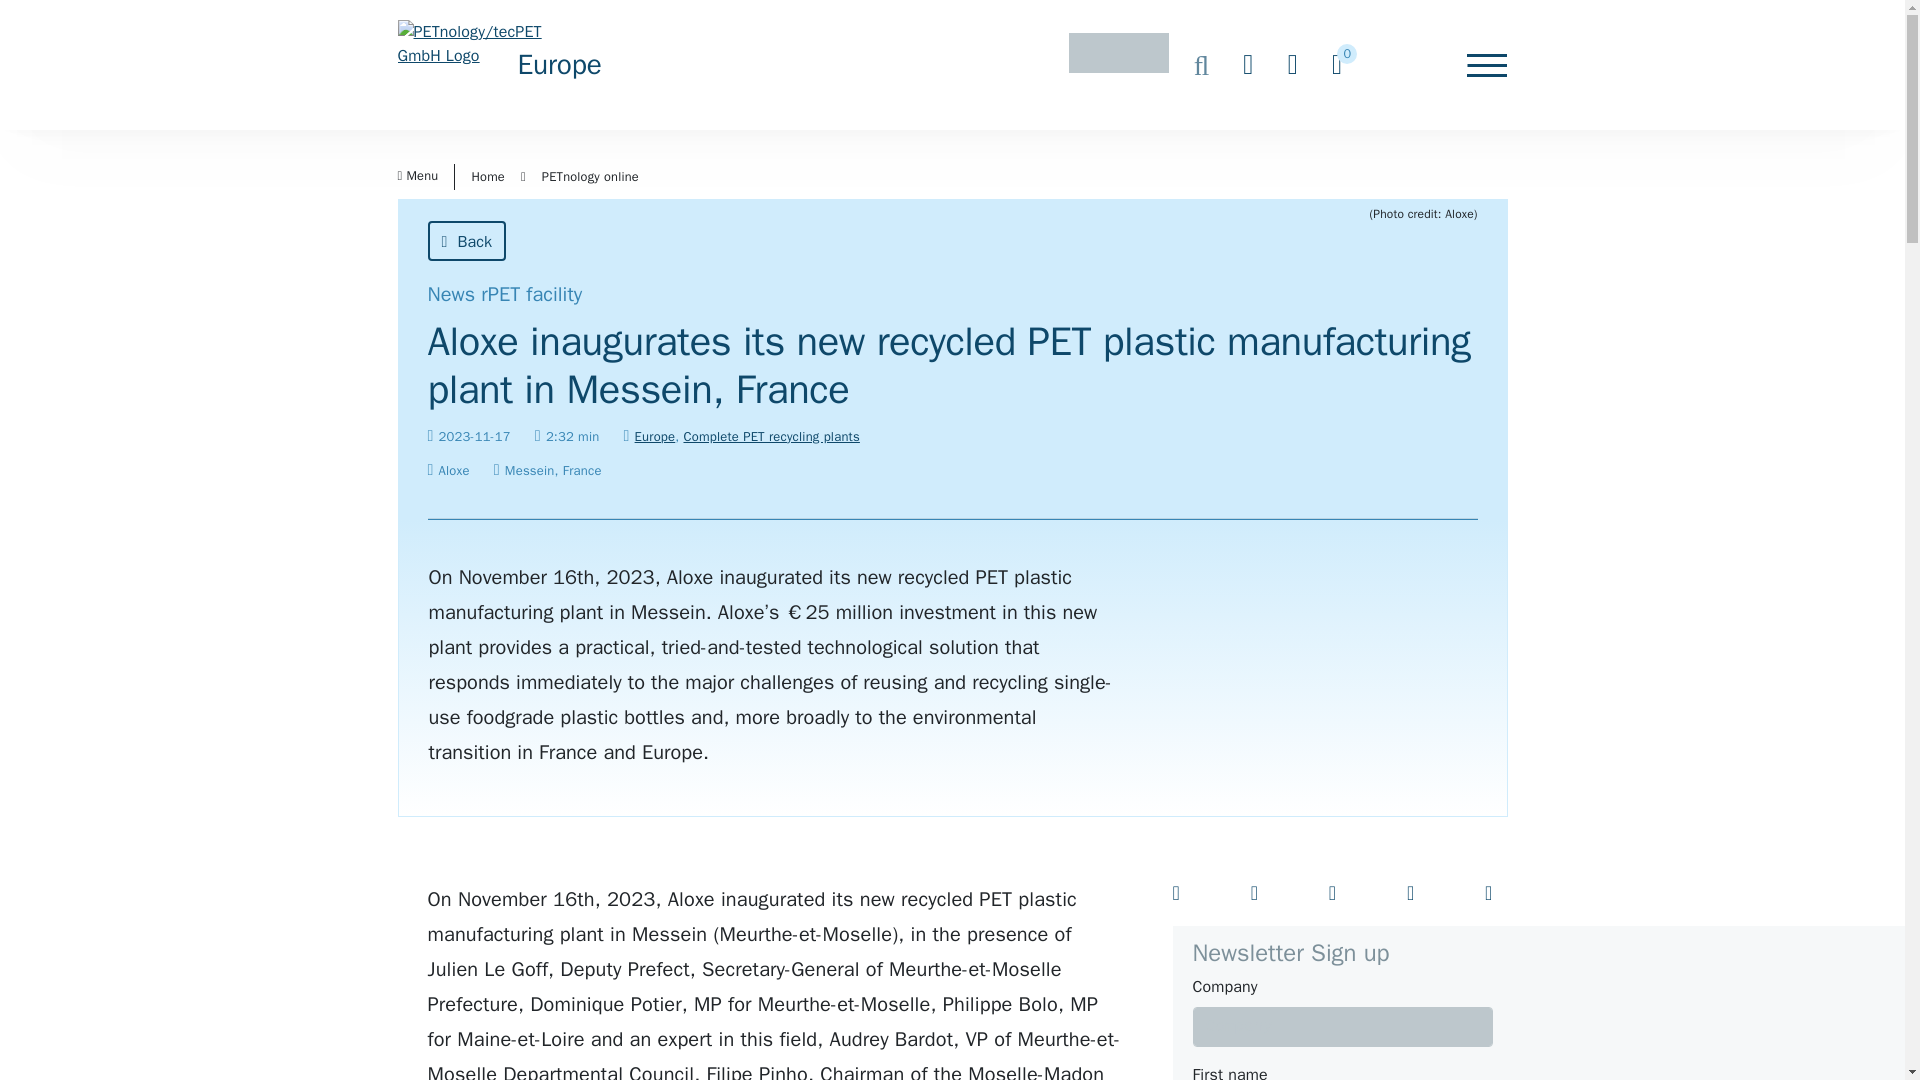 The image size is (1920, 1080). I want to click on Complete PET recycling plants, so click(770, 436).